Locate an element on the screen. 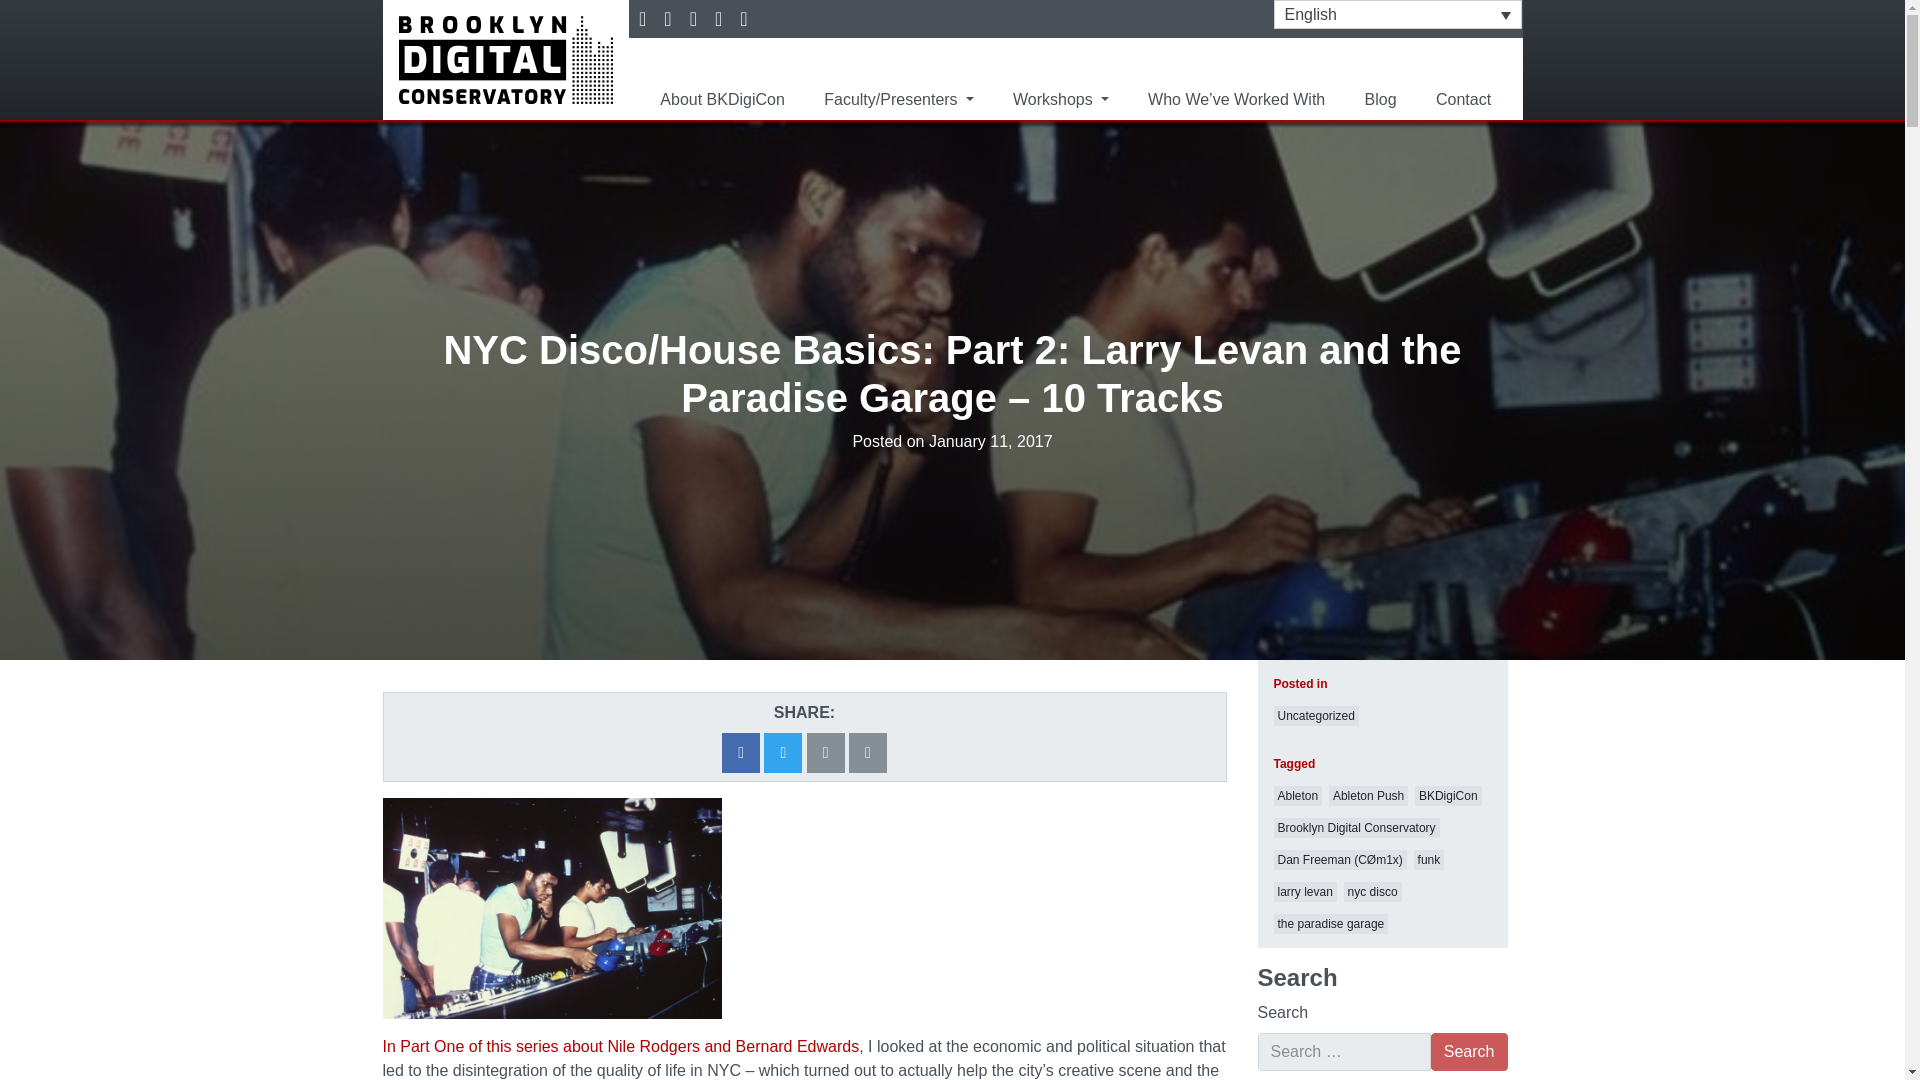 This screenshot has height=1080, width=1920. Ableton is located at coordinates (1298, 796).